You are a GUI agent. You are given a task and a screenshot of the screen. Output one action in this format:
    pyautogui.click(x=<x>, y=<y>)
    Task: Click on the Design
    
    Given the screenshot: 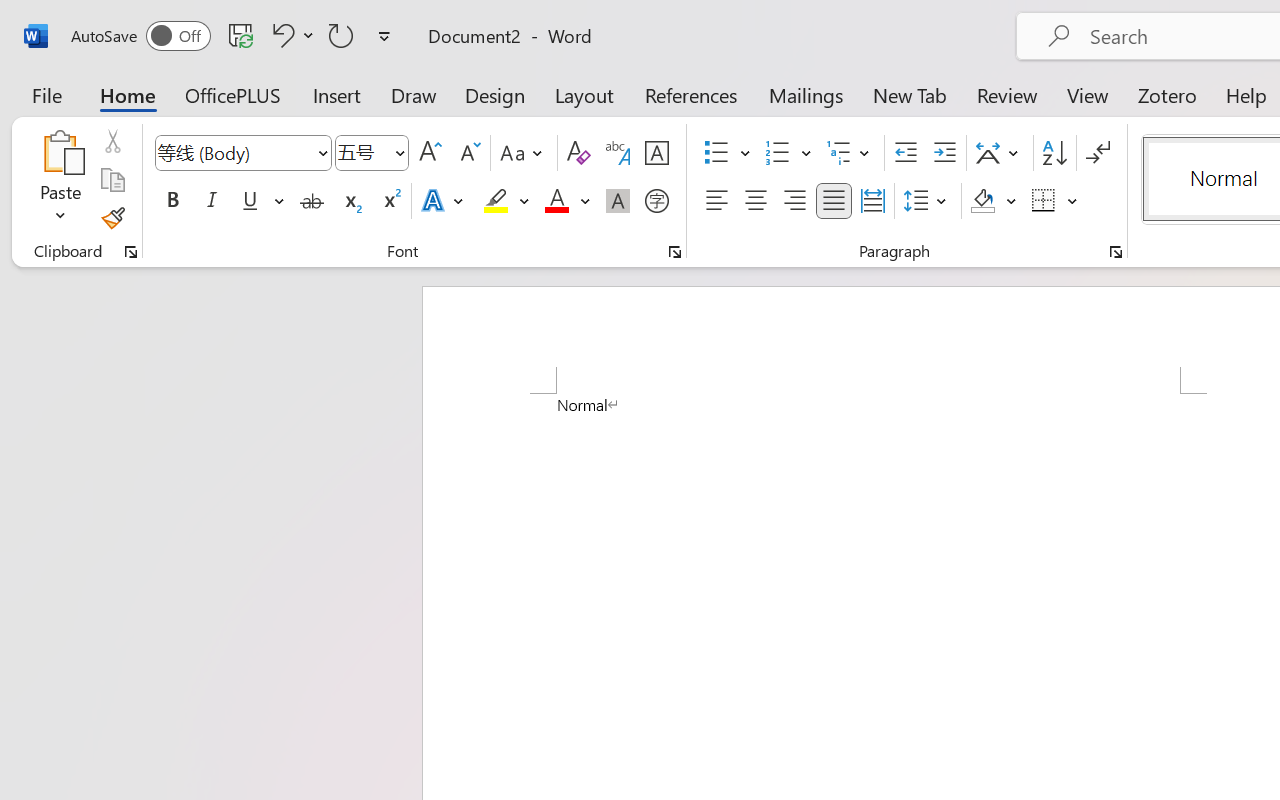 What is the action you would take?
    pyautogui.click(x=495, y=94)
    